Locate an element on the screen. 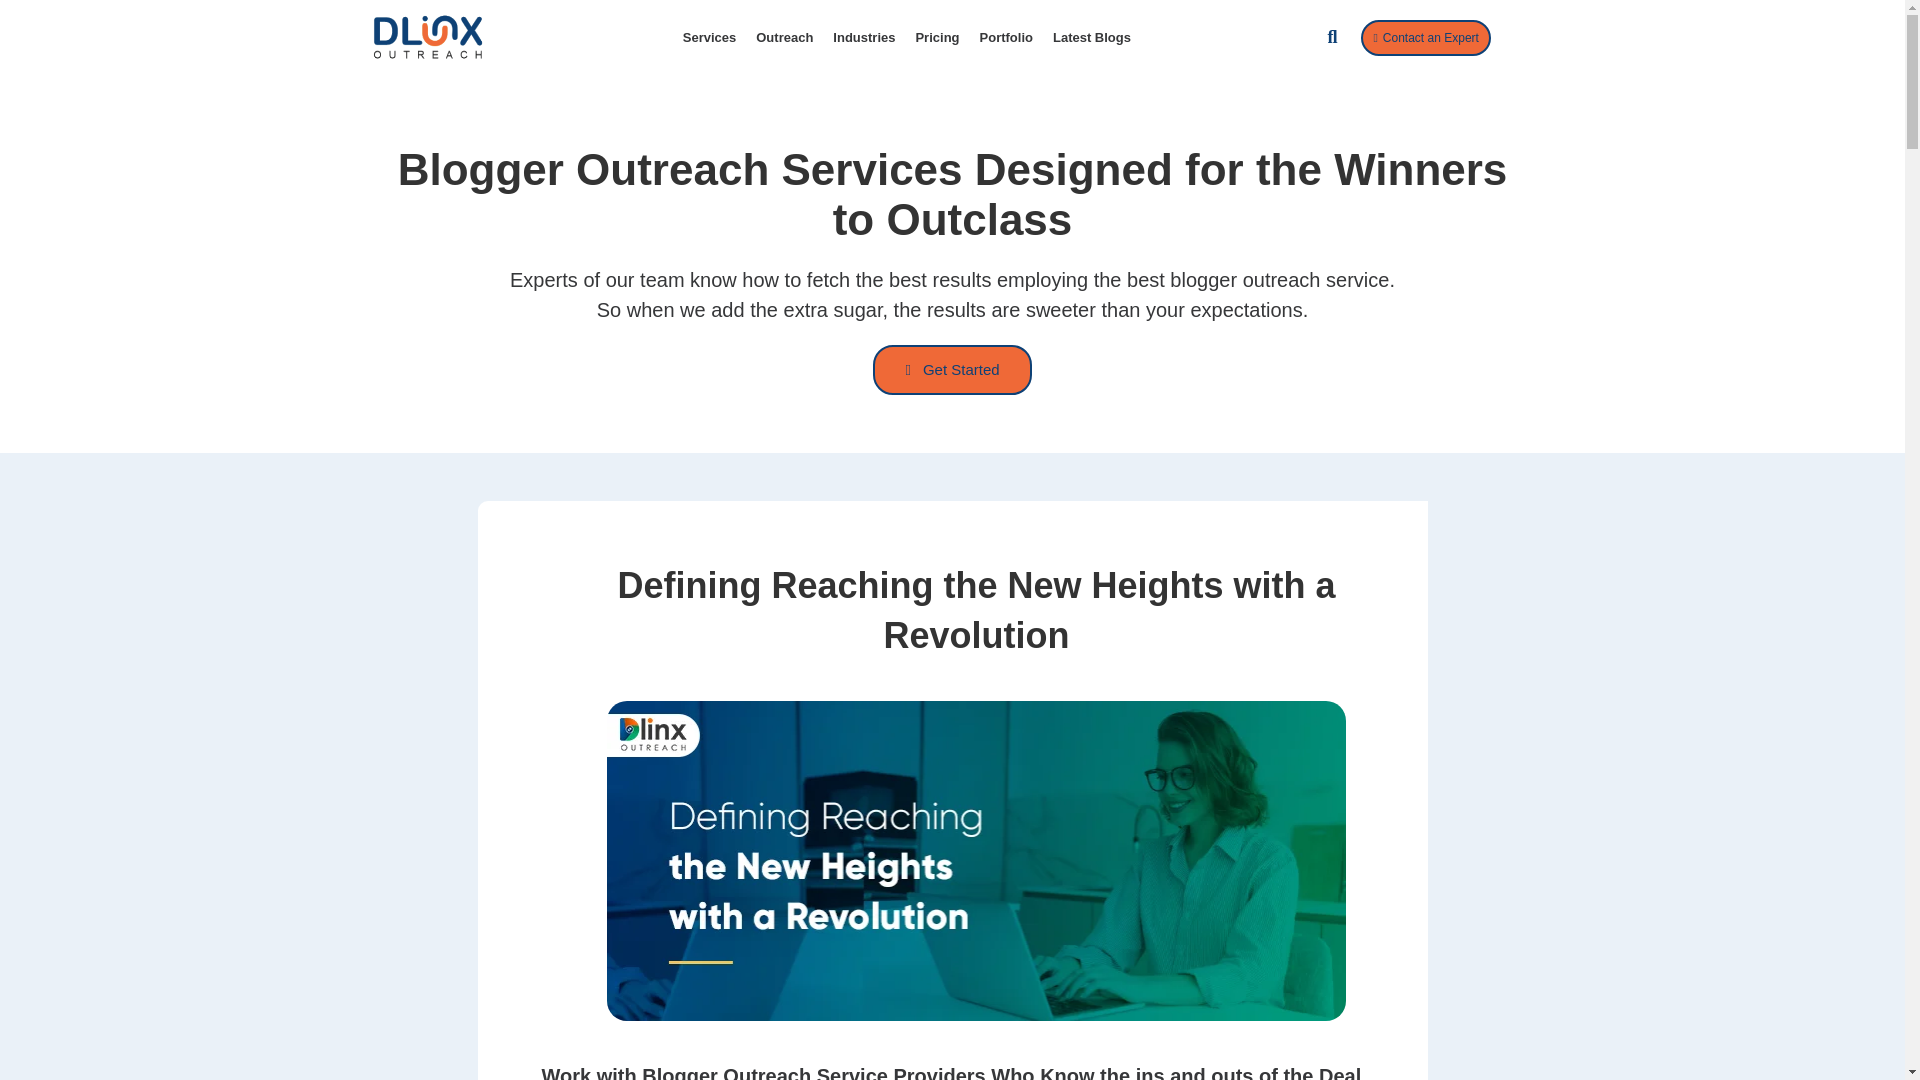 The width and height of the screenshot is (1920, 1080). Services is located at coordinates (710, 38).